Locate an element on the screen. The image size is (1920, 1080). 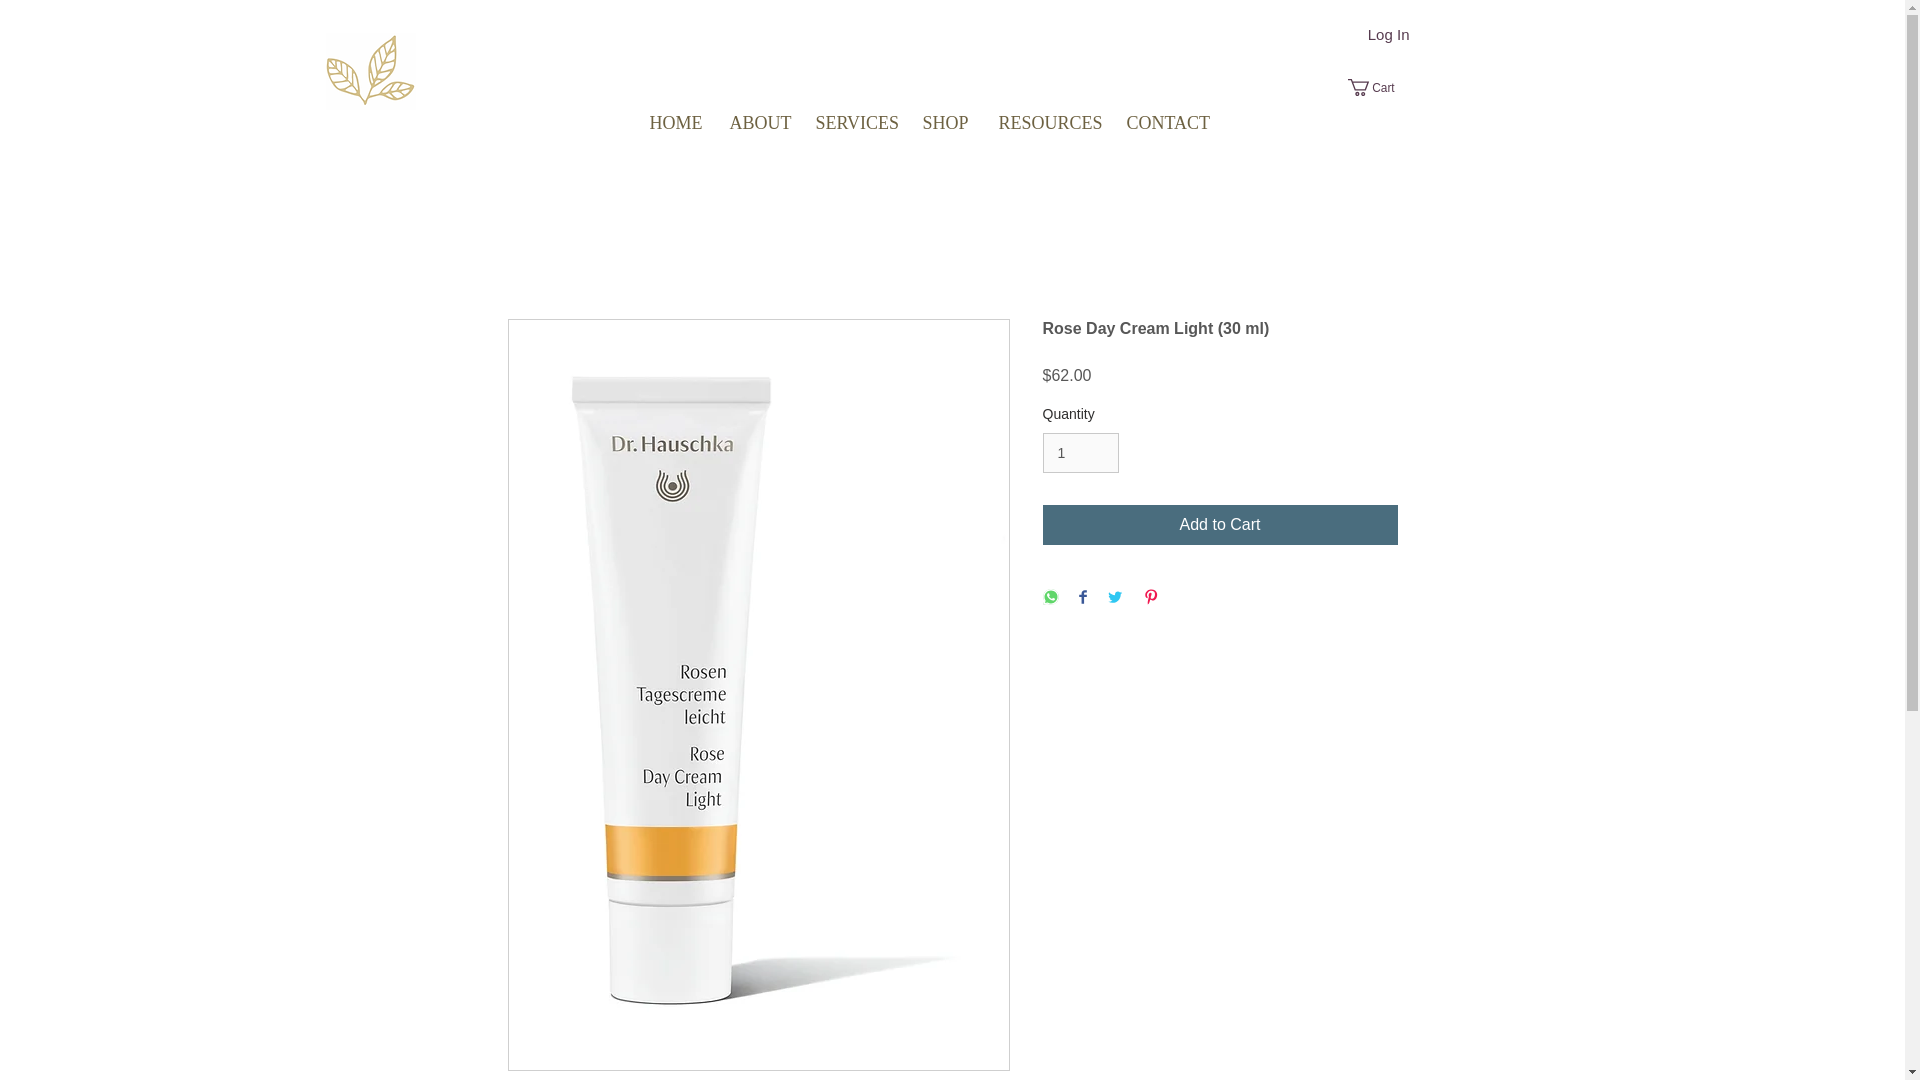
RESOURCES is located at coordinates (1047, 122).